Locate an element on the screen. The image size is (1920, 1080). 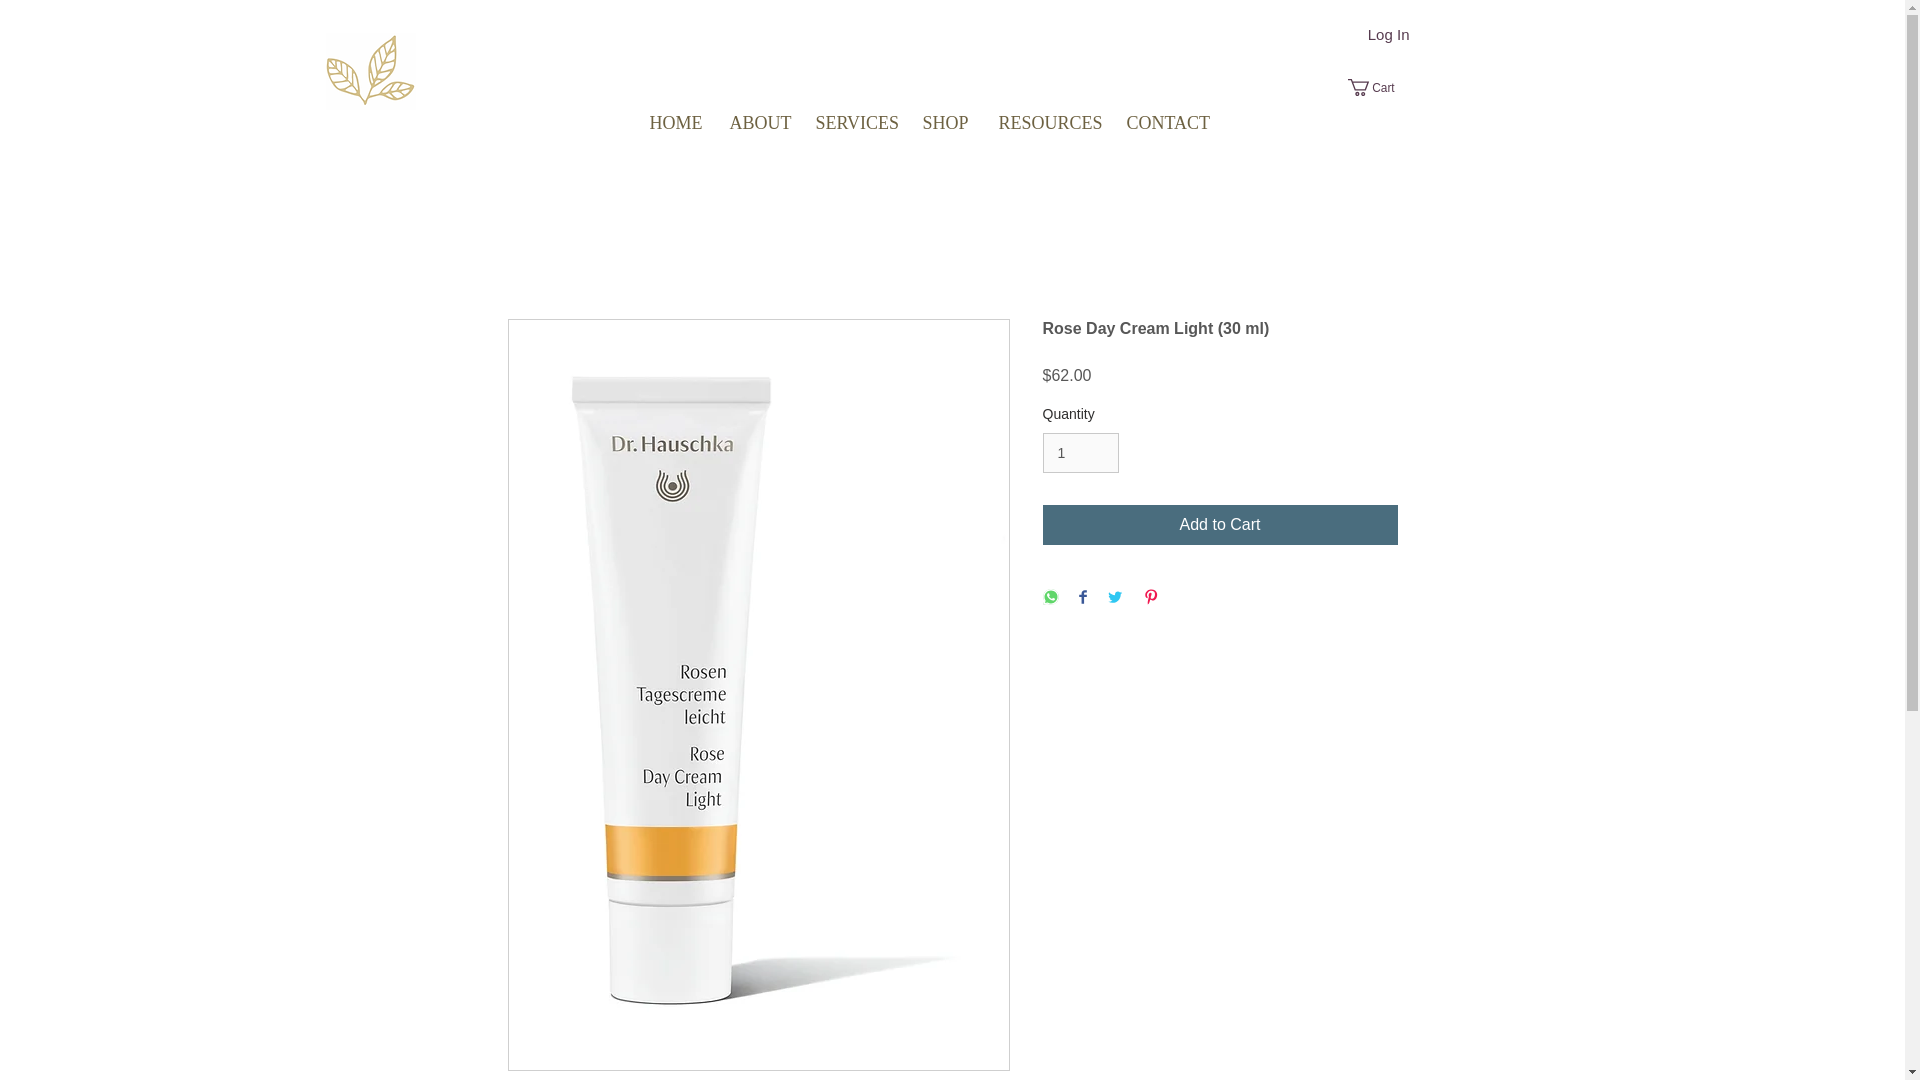
RESOURCES is located at coordinates (1047, 122).